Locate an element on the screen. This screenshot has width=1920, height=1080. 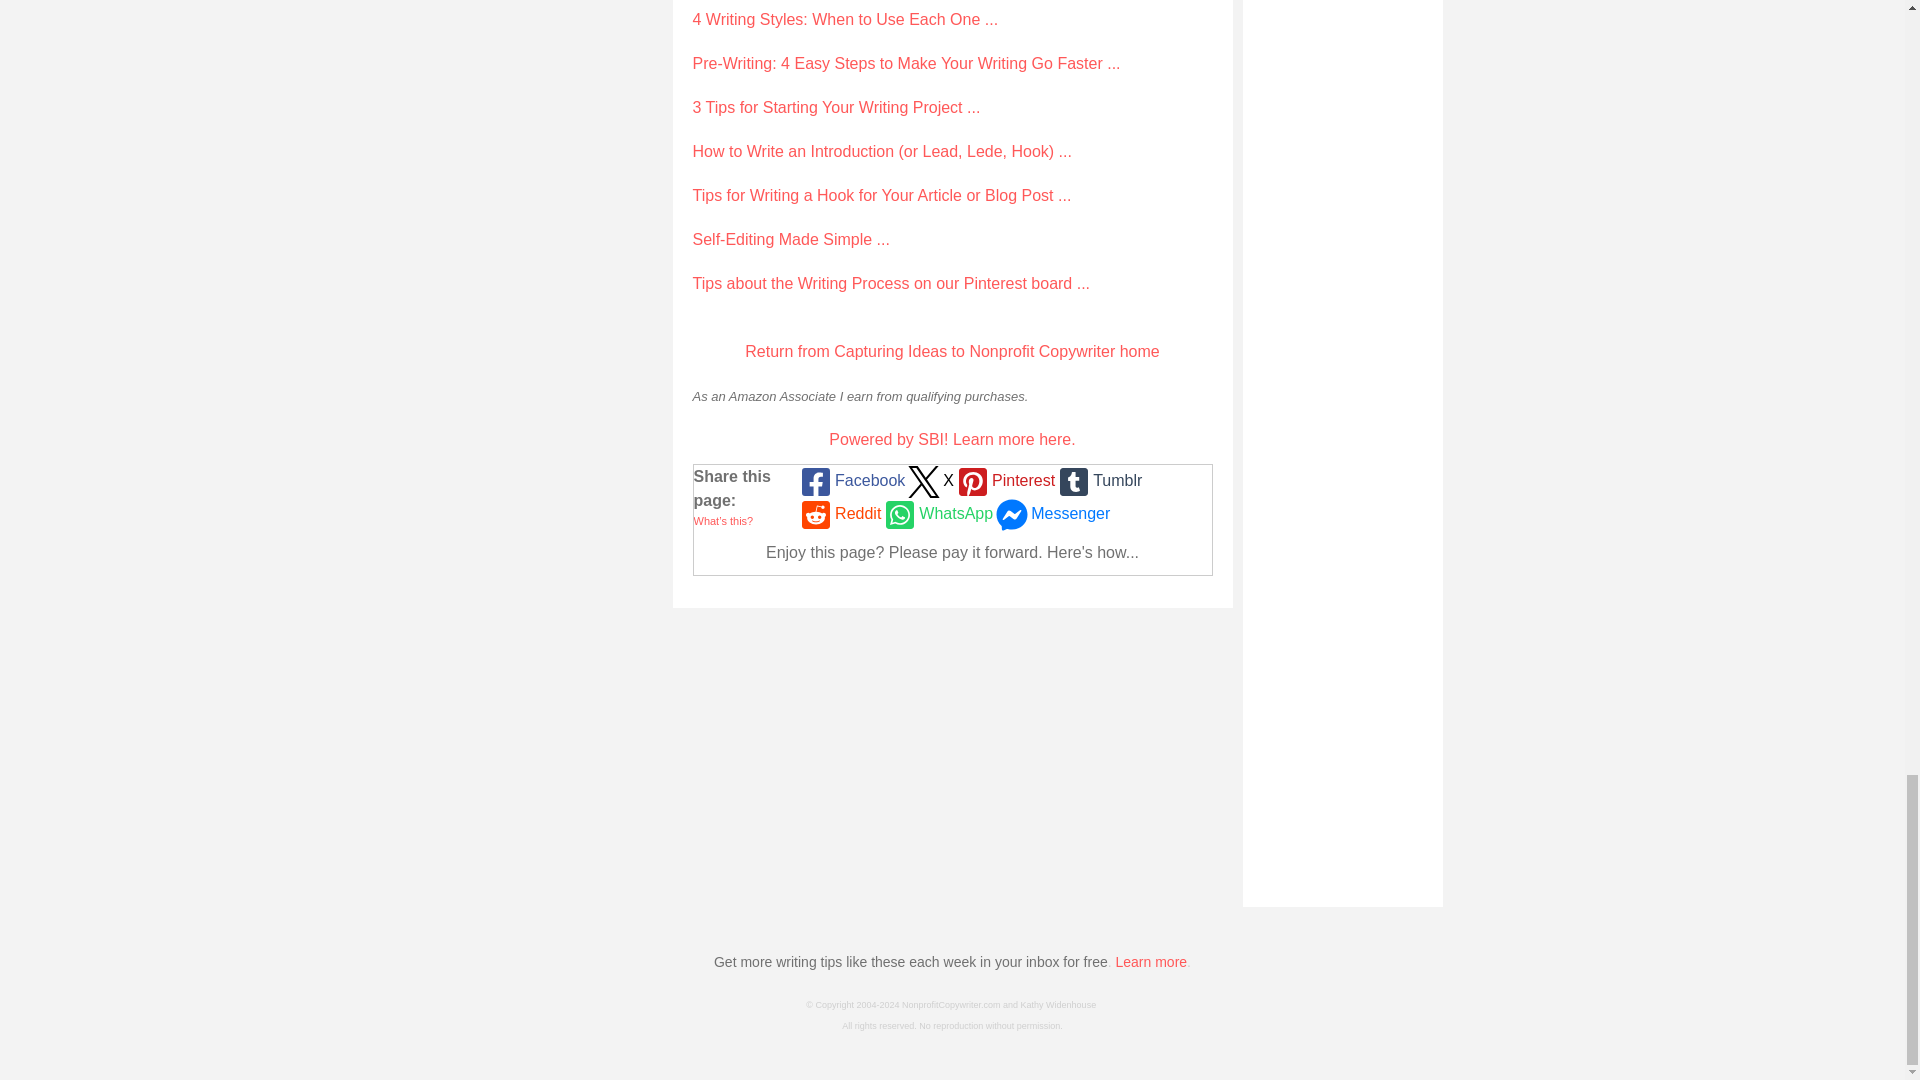
X is located at coordinates (929, 481).